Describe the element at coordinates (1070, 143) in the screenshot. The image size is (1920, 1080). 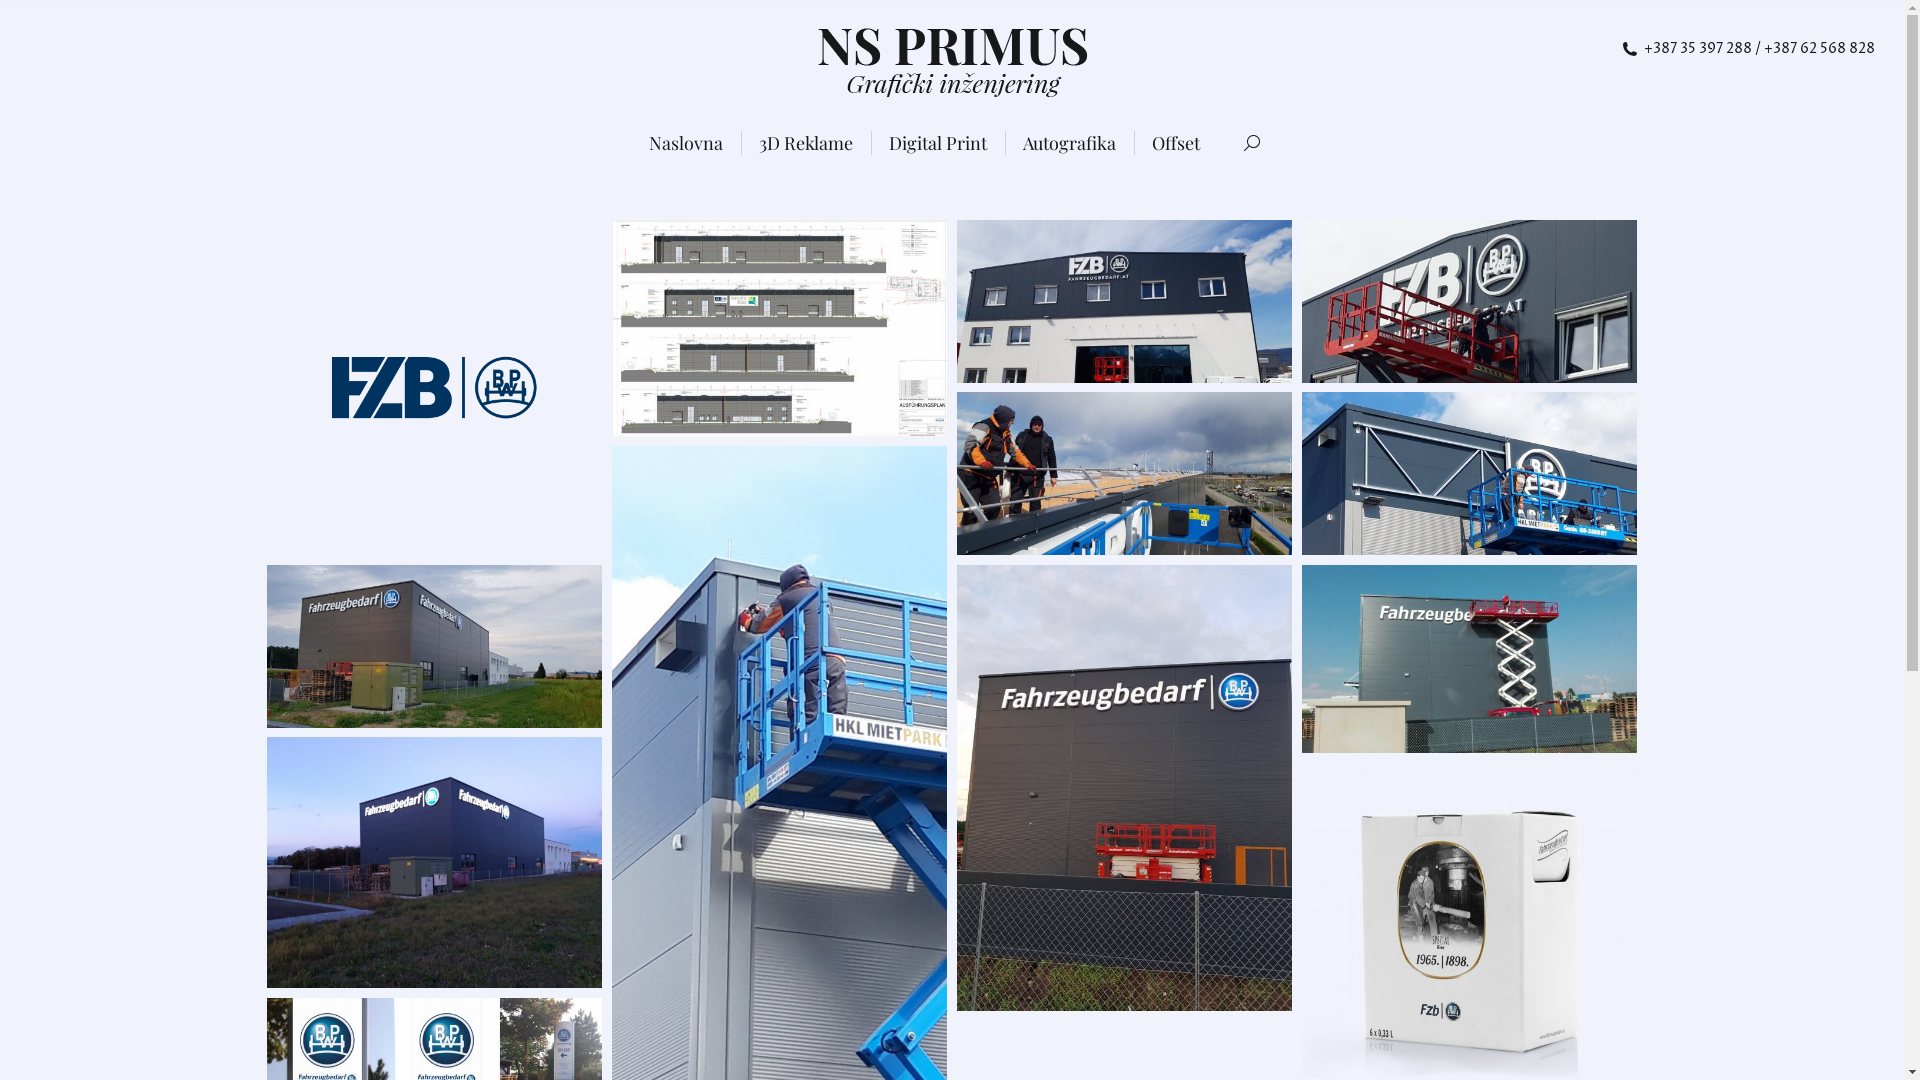
I see `Autografika` at that location.